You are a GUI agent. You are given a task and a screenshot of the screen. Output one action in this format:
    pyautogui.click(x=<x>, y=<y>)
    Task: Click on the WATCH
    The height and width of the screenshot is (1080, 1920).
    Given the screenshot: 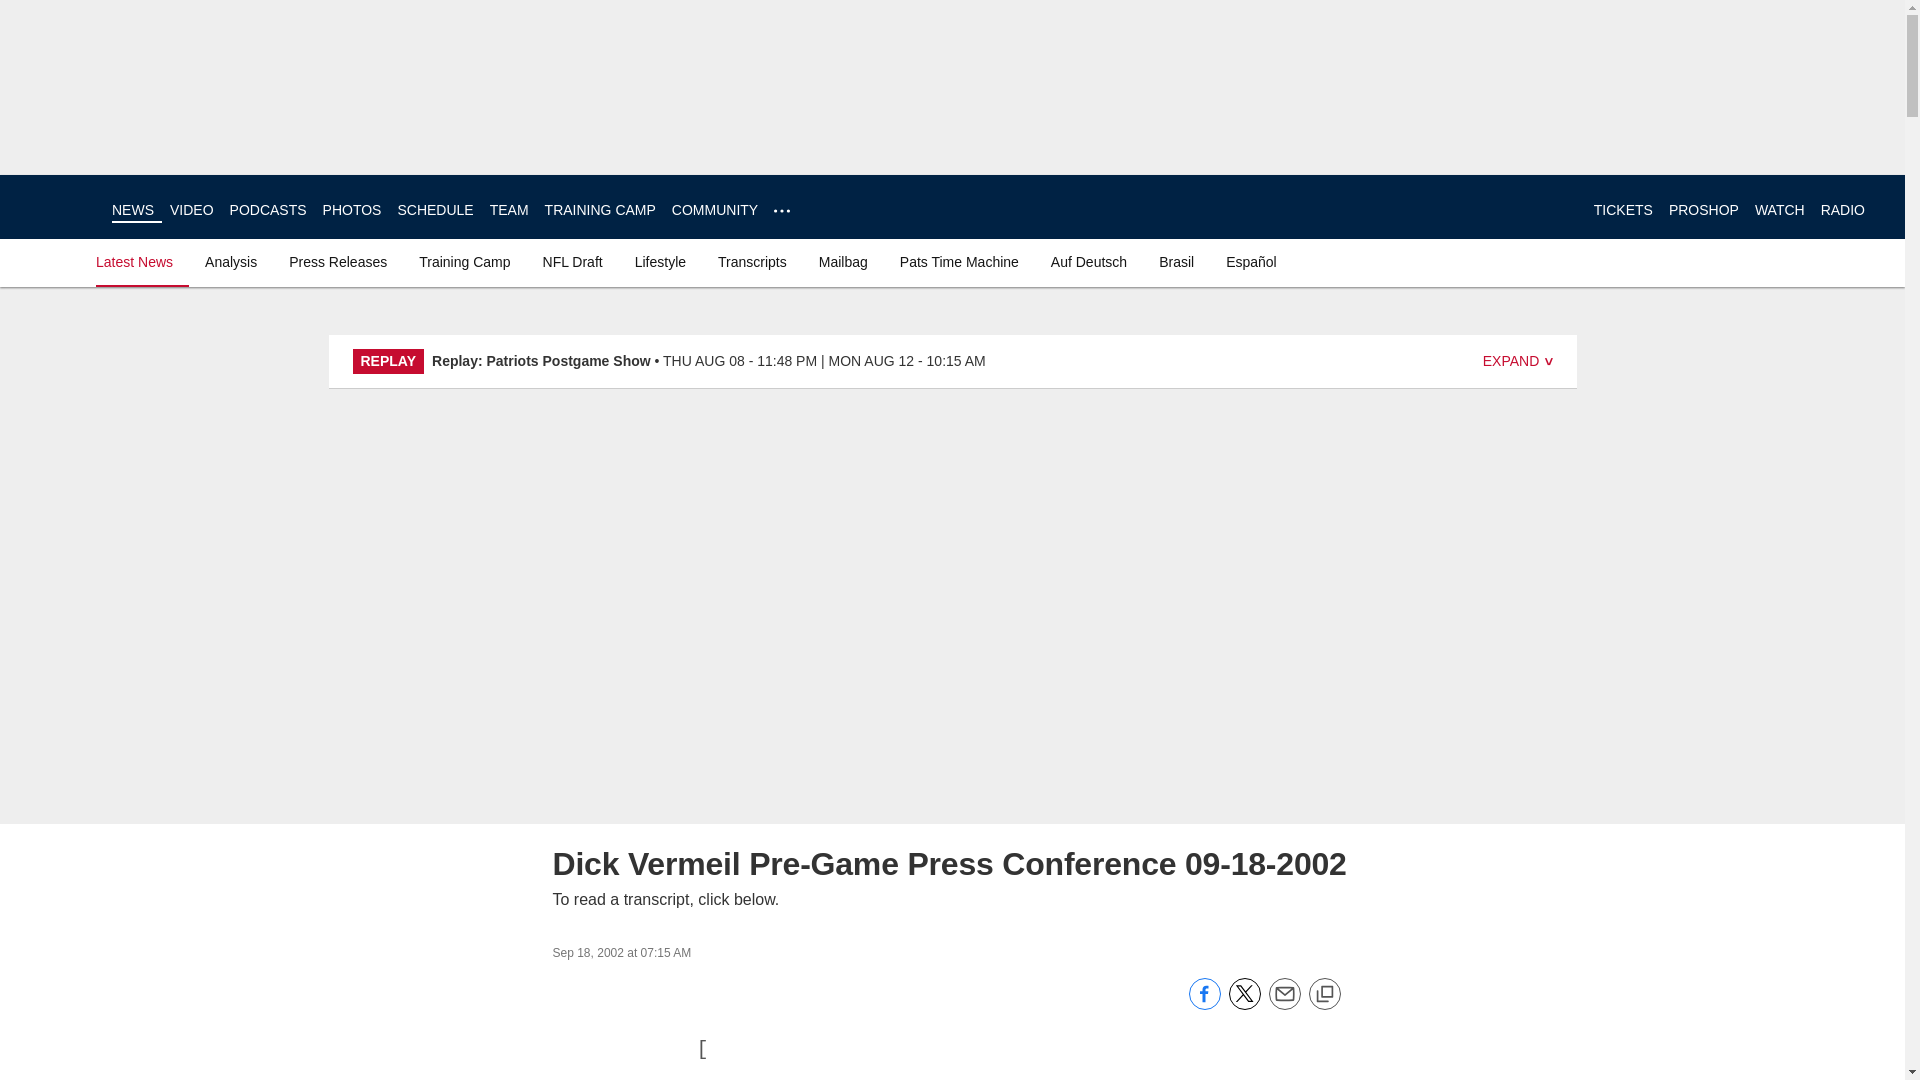 What is the action you would take?
    pyautogui.click(x=1779, y=210)
    